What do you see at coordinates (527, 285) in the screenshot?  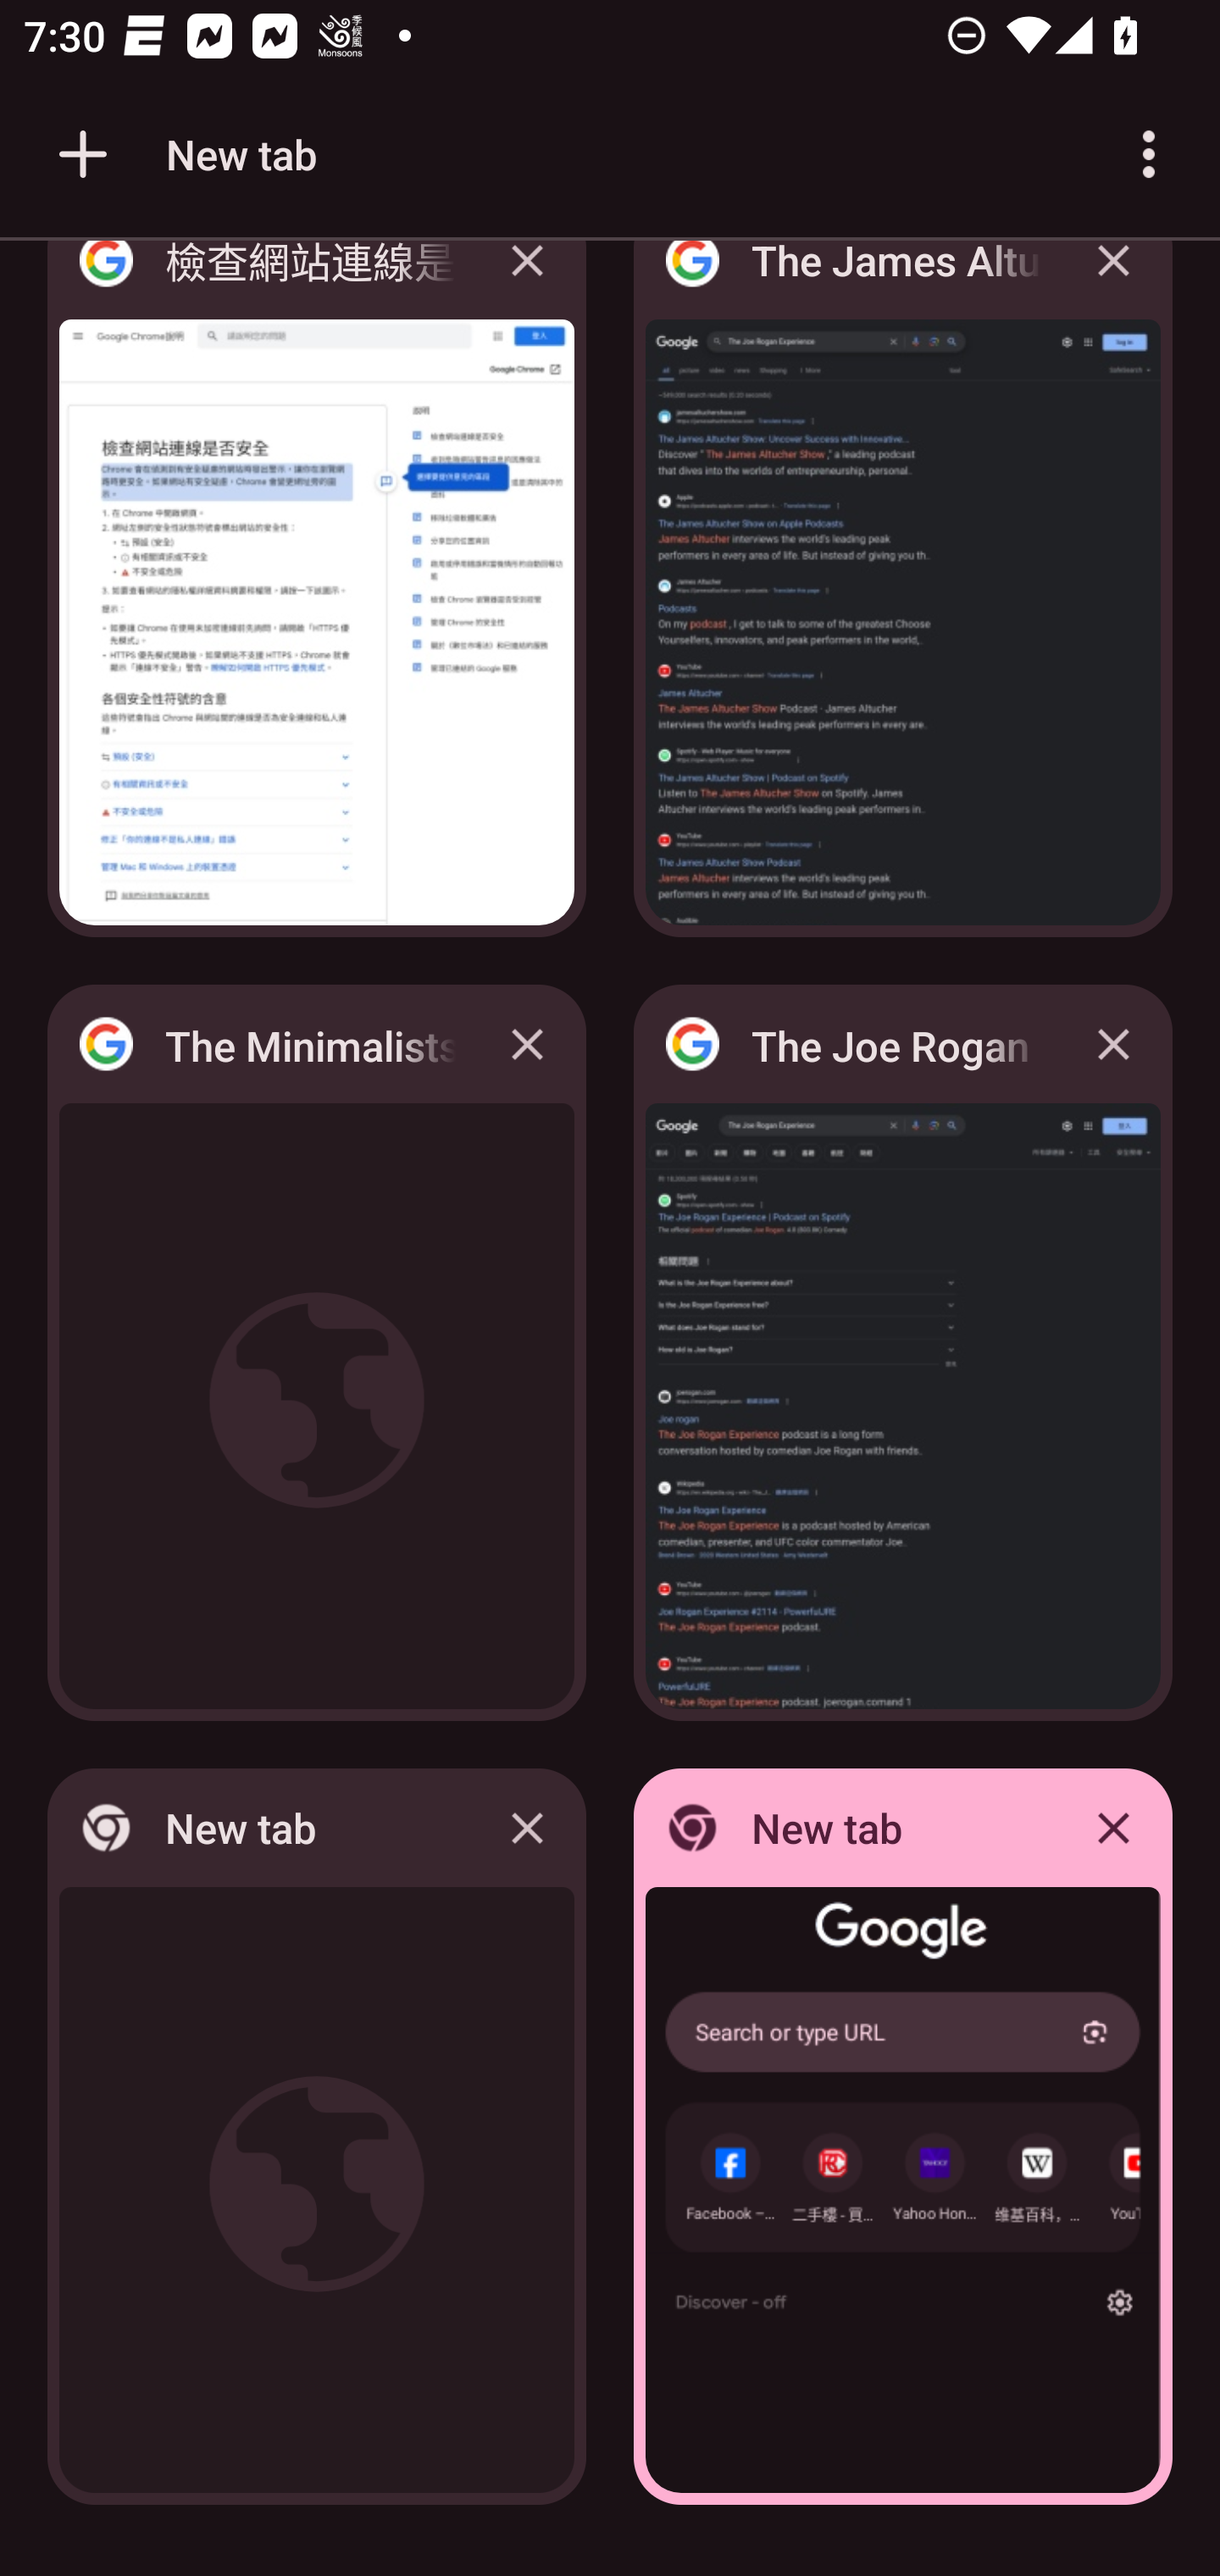 I see `Close 檢查網站連線是否安全 - Google Chrome說明 tab` at bounding box center [527, 285].